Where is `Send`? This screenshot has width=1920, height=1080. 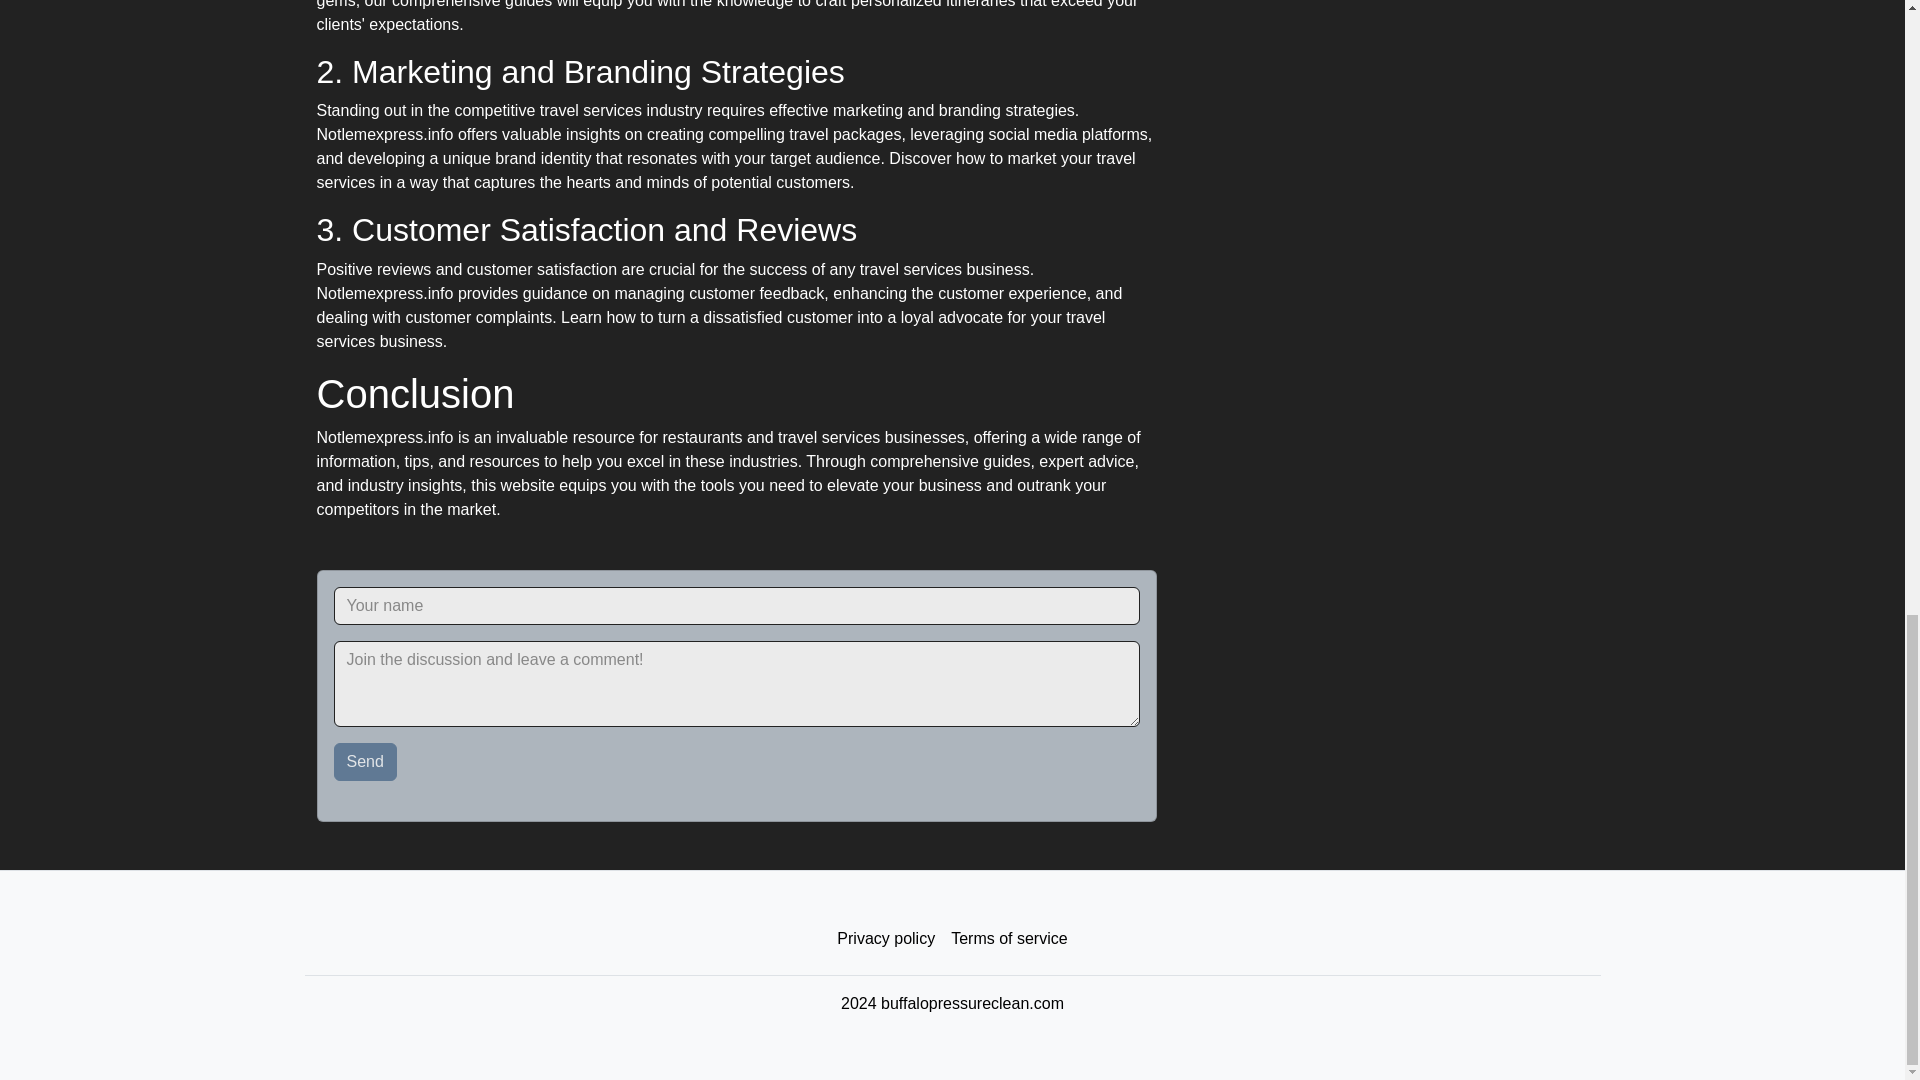
Send is located at coordinates (366, 762).